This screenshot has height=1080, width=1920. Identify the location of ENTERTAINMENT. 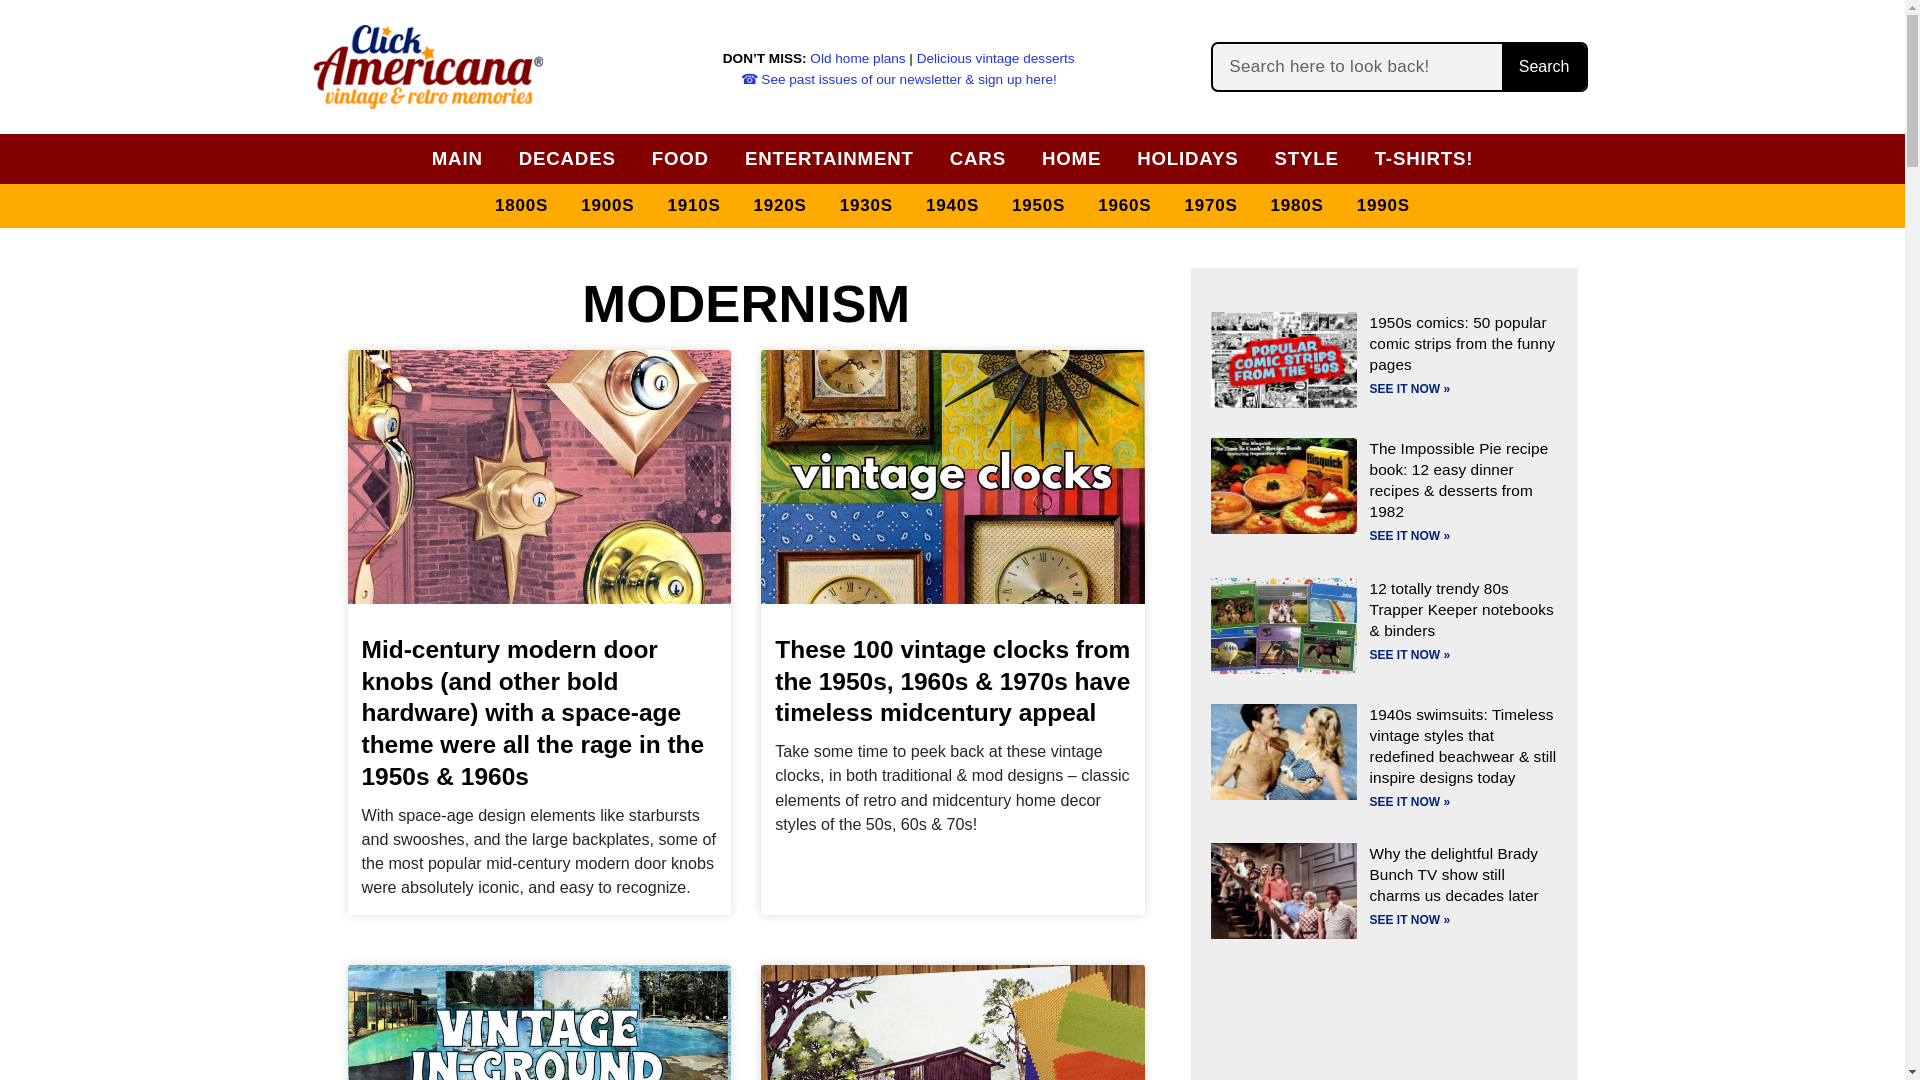
(829, 158).